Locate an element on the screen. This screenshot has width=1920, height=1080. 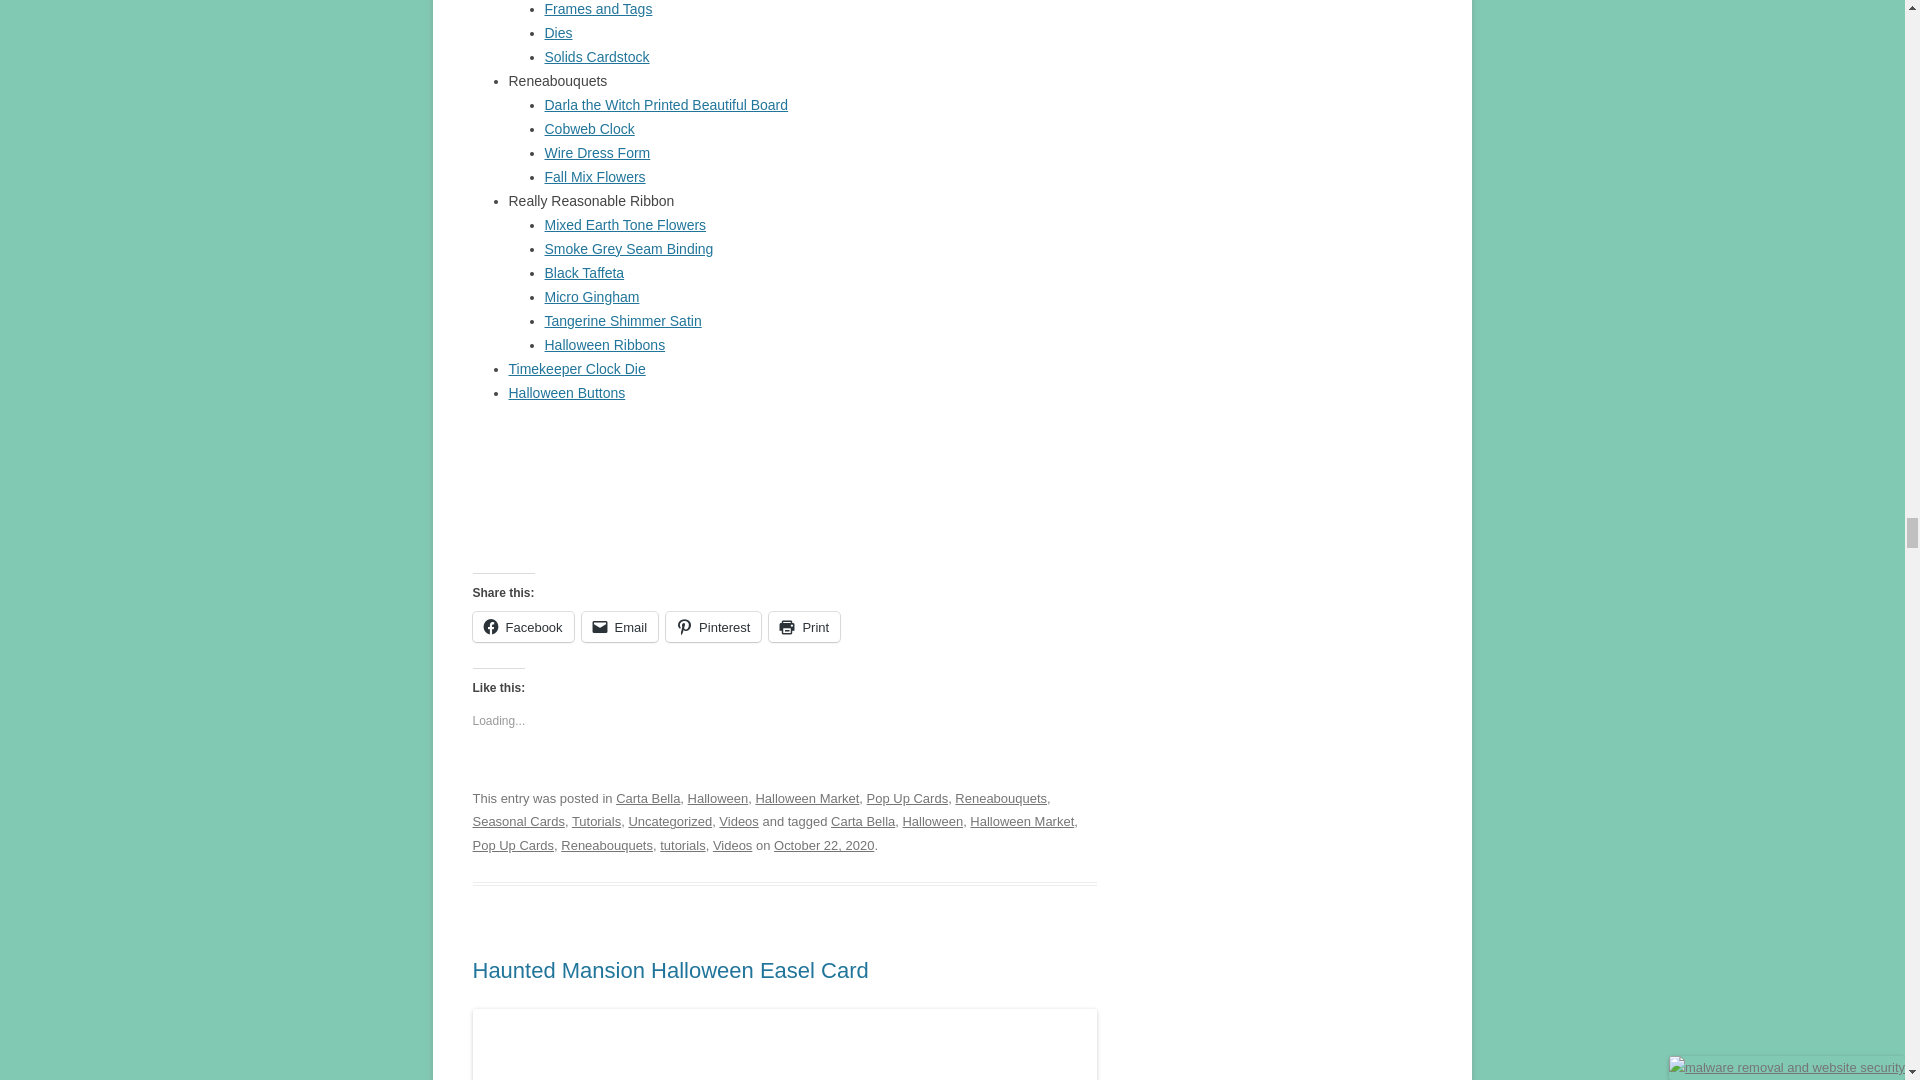
Reneabouquets is located at coordinates (1000, 796).